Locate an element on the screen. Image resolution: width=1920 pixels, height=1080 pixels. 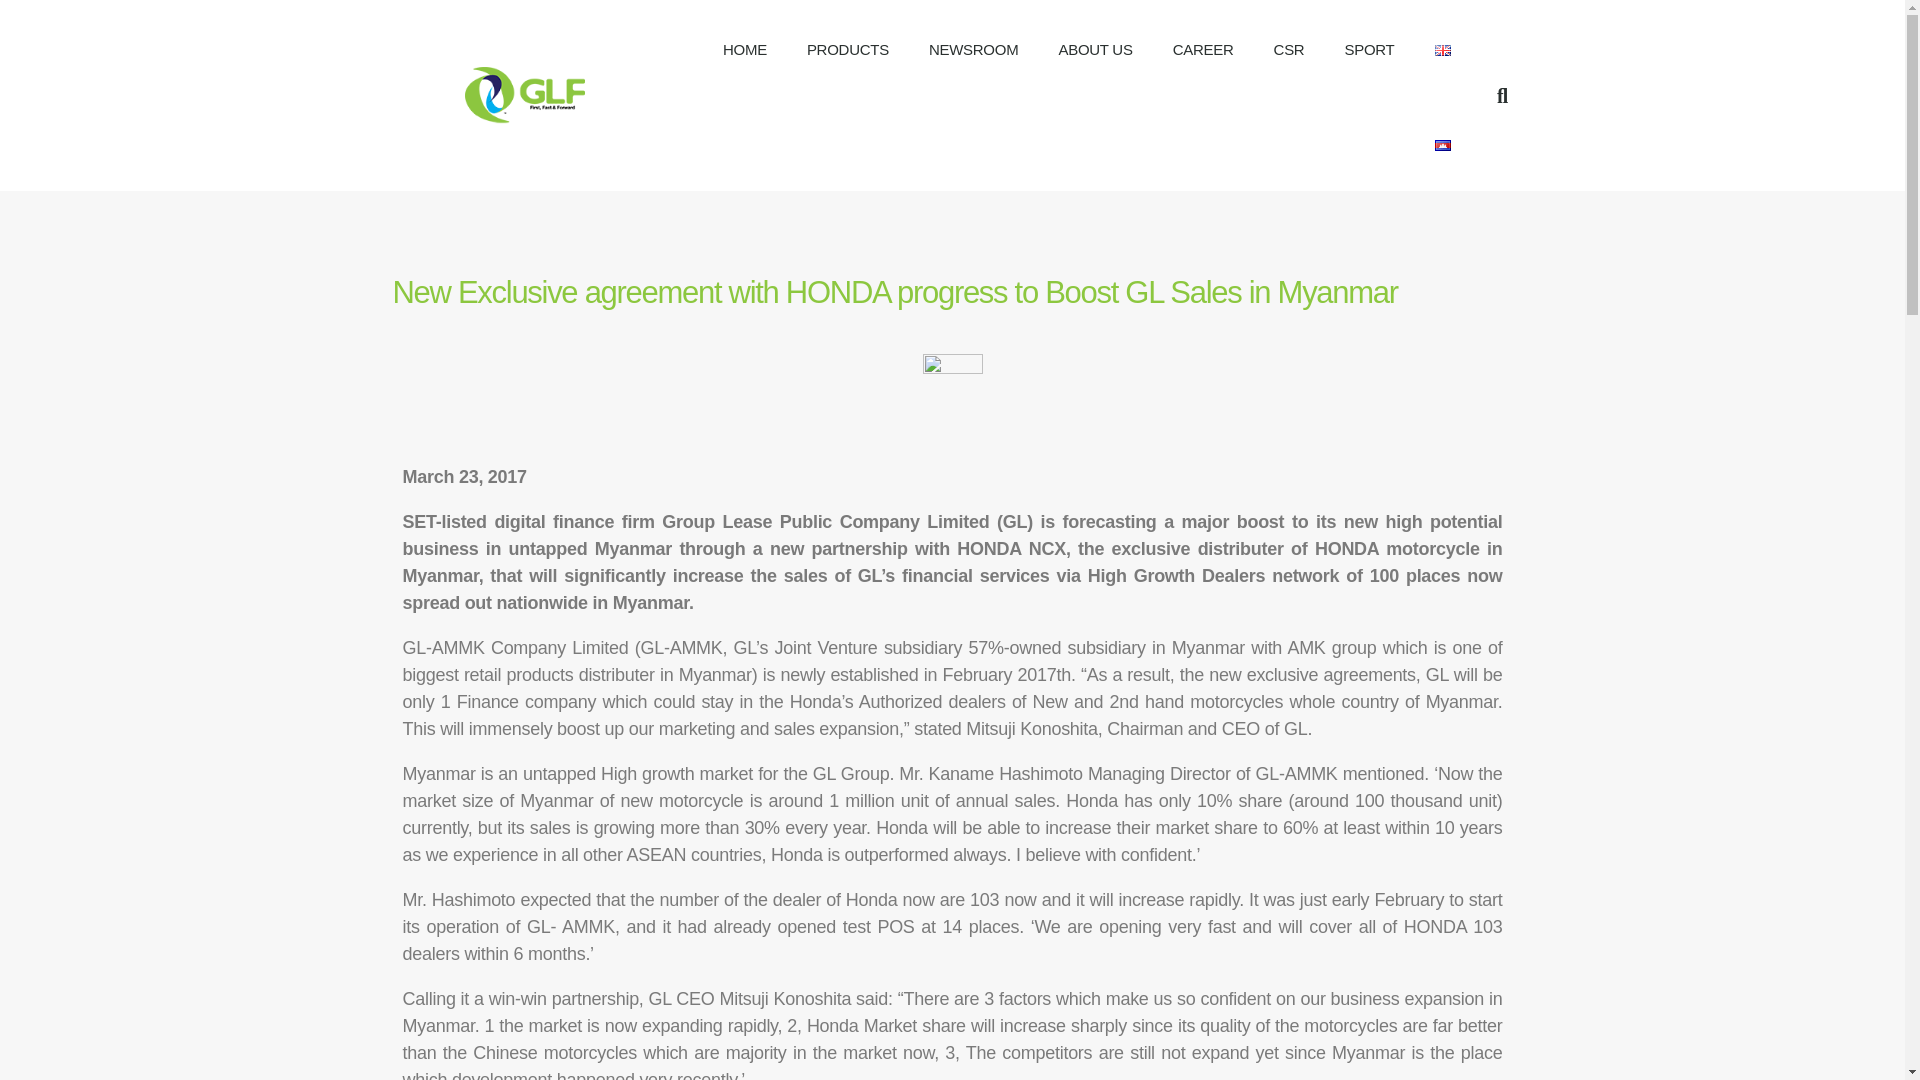
NEWSROOM is located at coordinates (973, 50).